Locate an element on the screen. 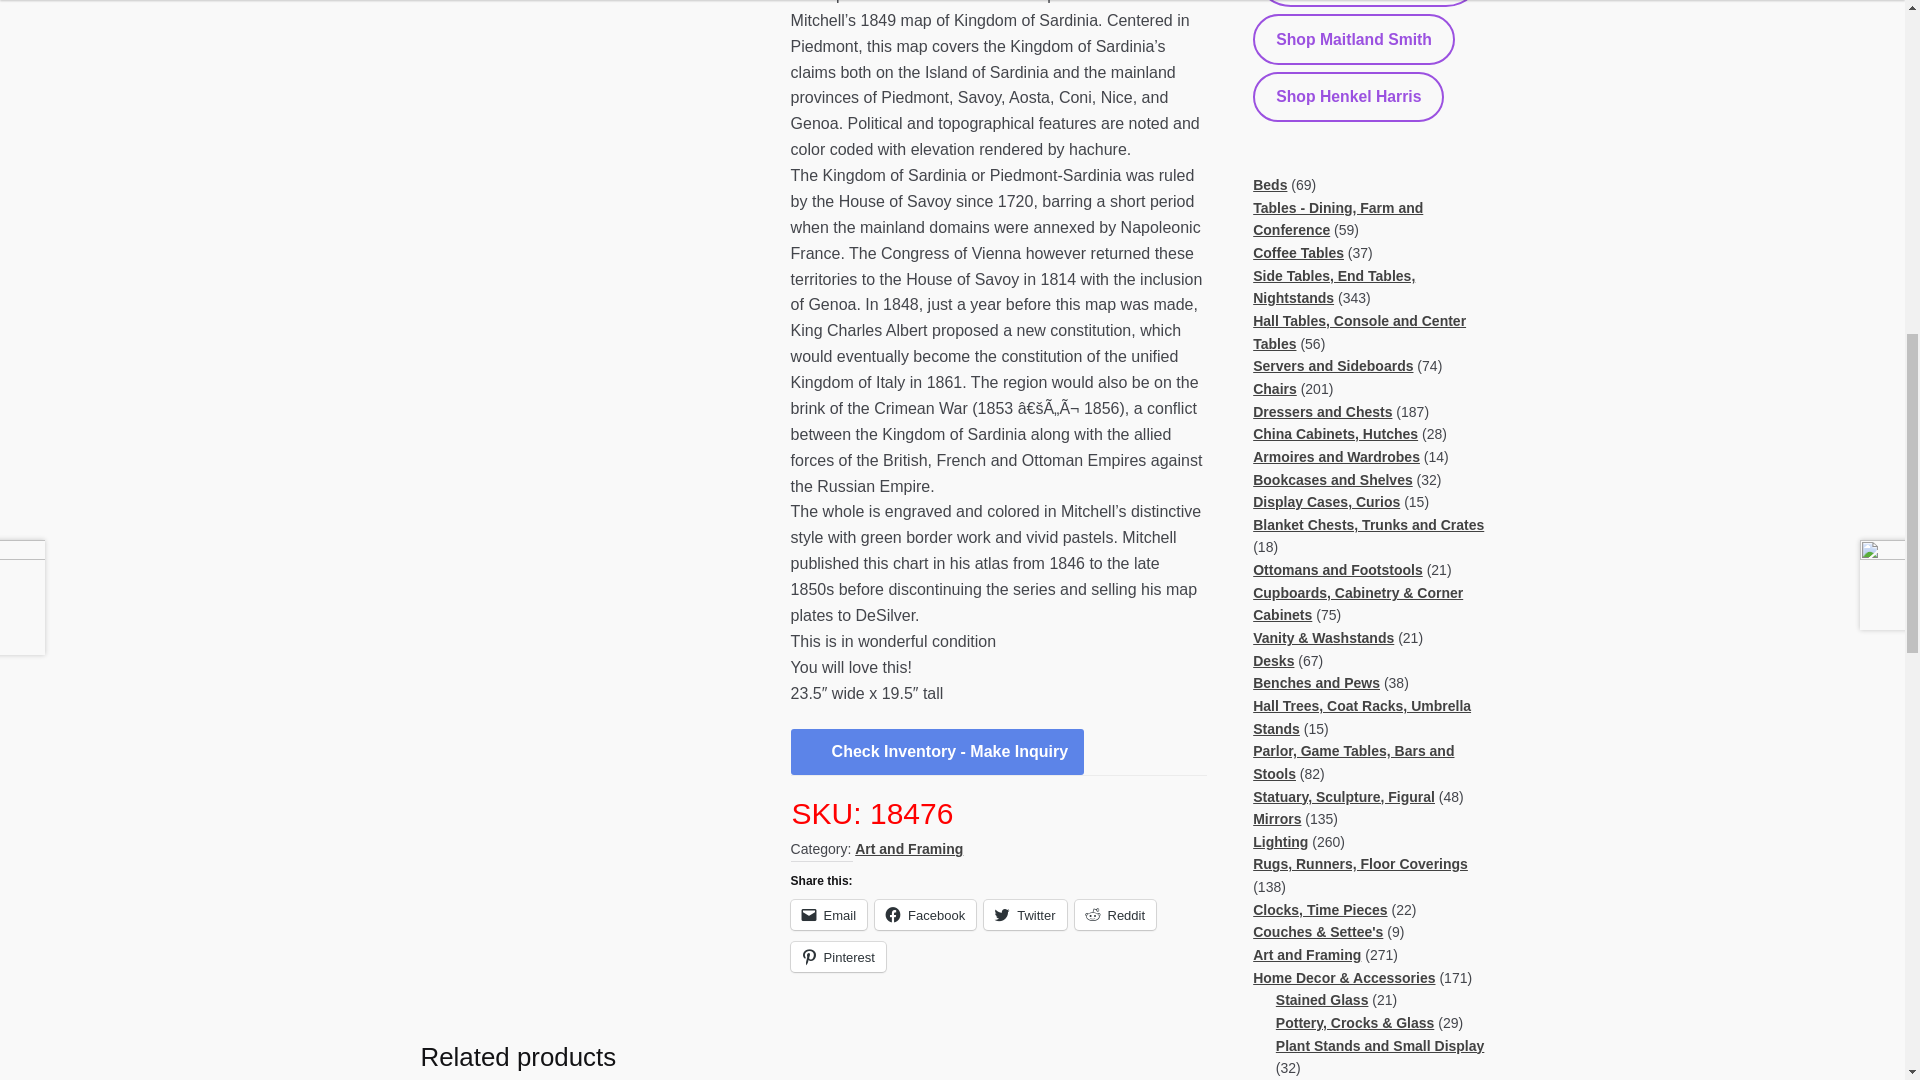  Click to email a link to a friend is located at coordinates (829, 914).